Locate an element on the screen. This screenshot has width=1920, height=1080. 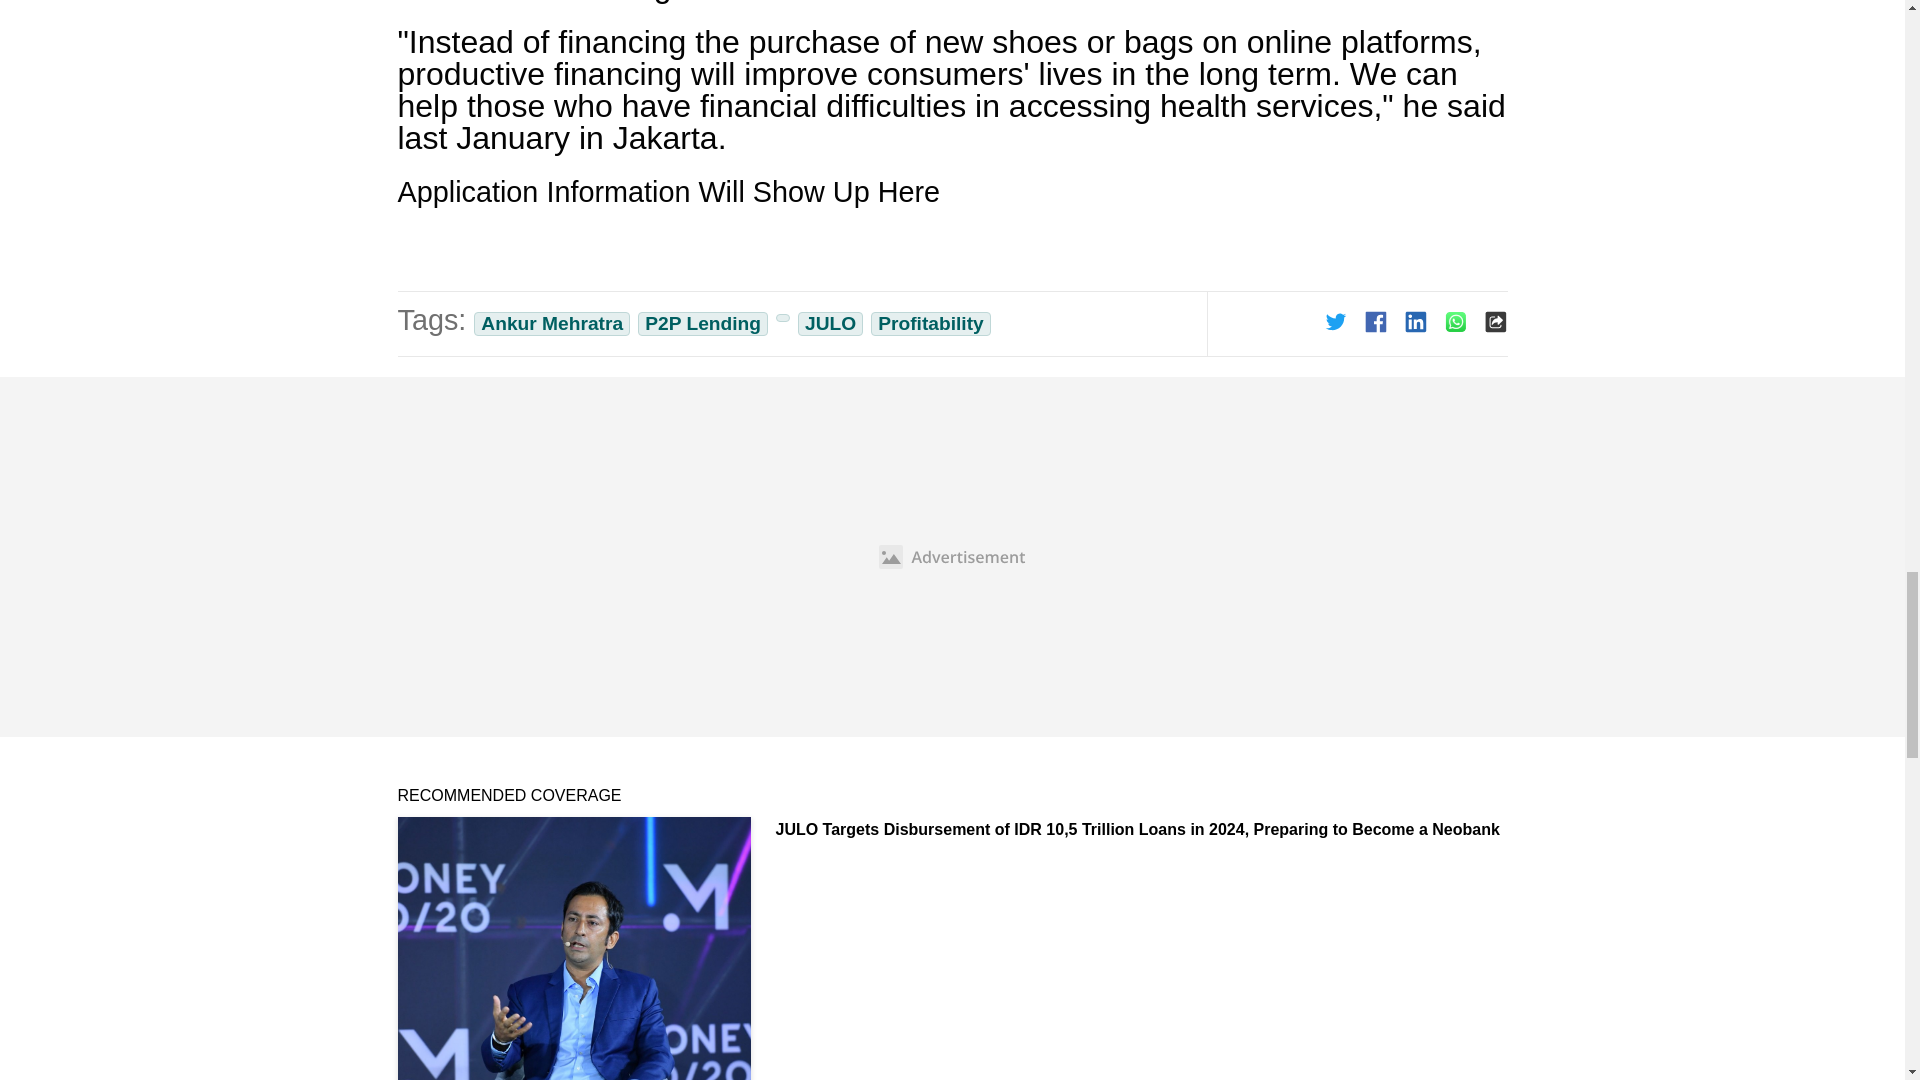
Share this article is located at coordinates (1416, 321).